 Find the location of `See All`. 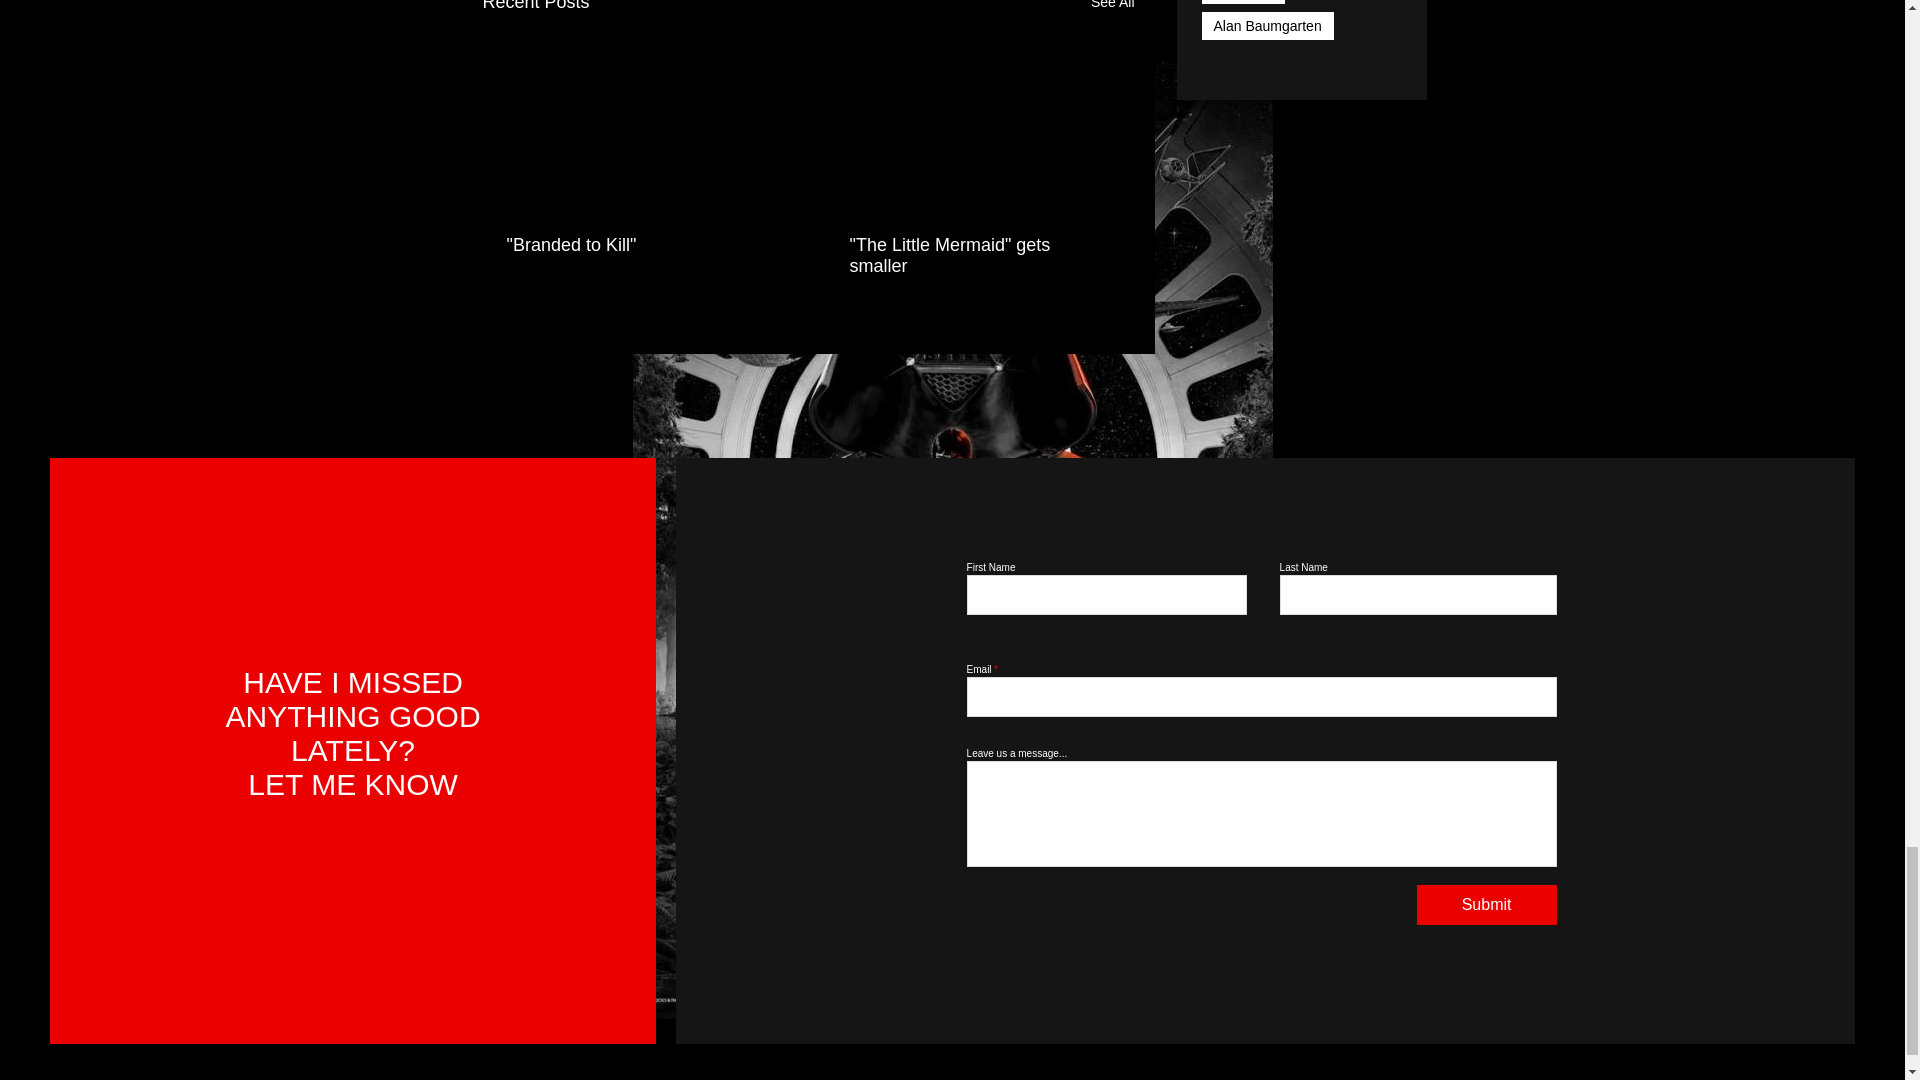

See All is located at coordinates (1112, 8).